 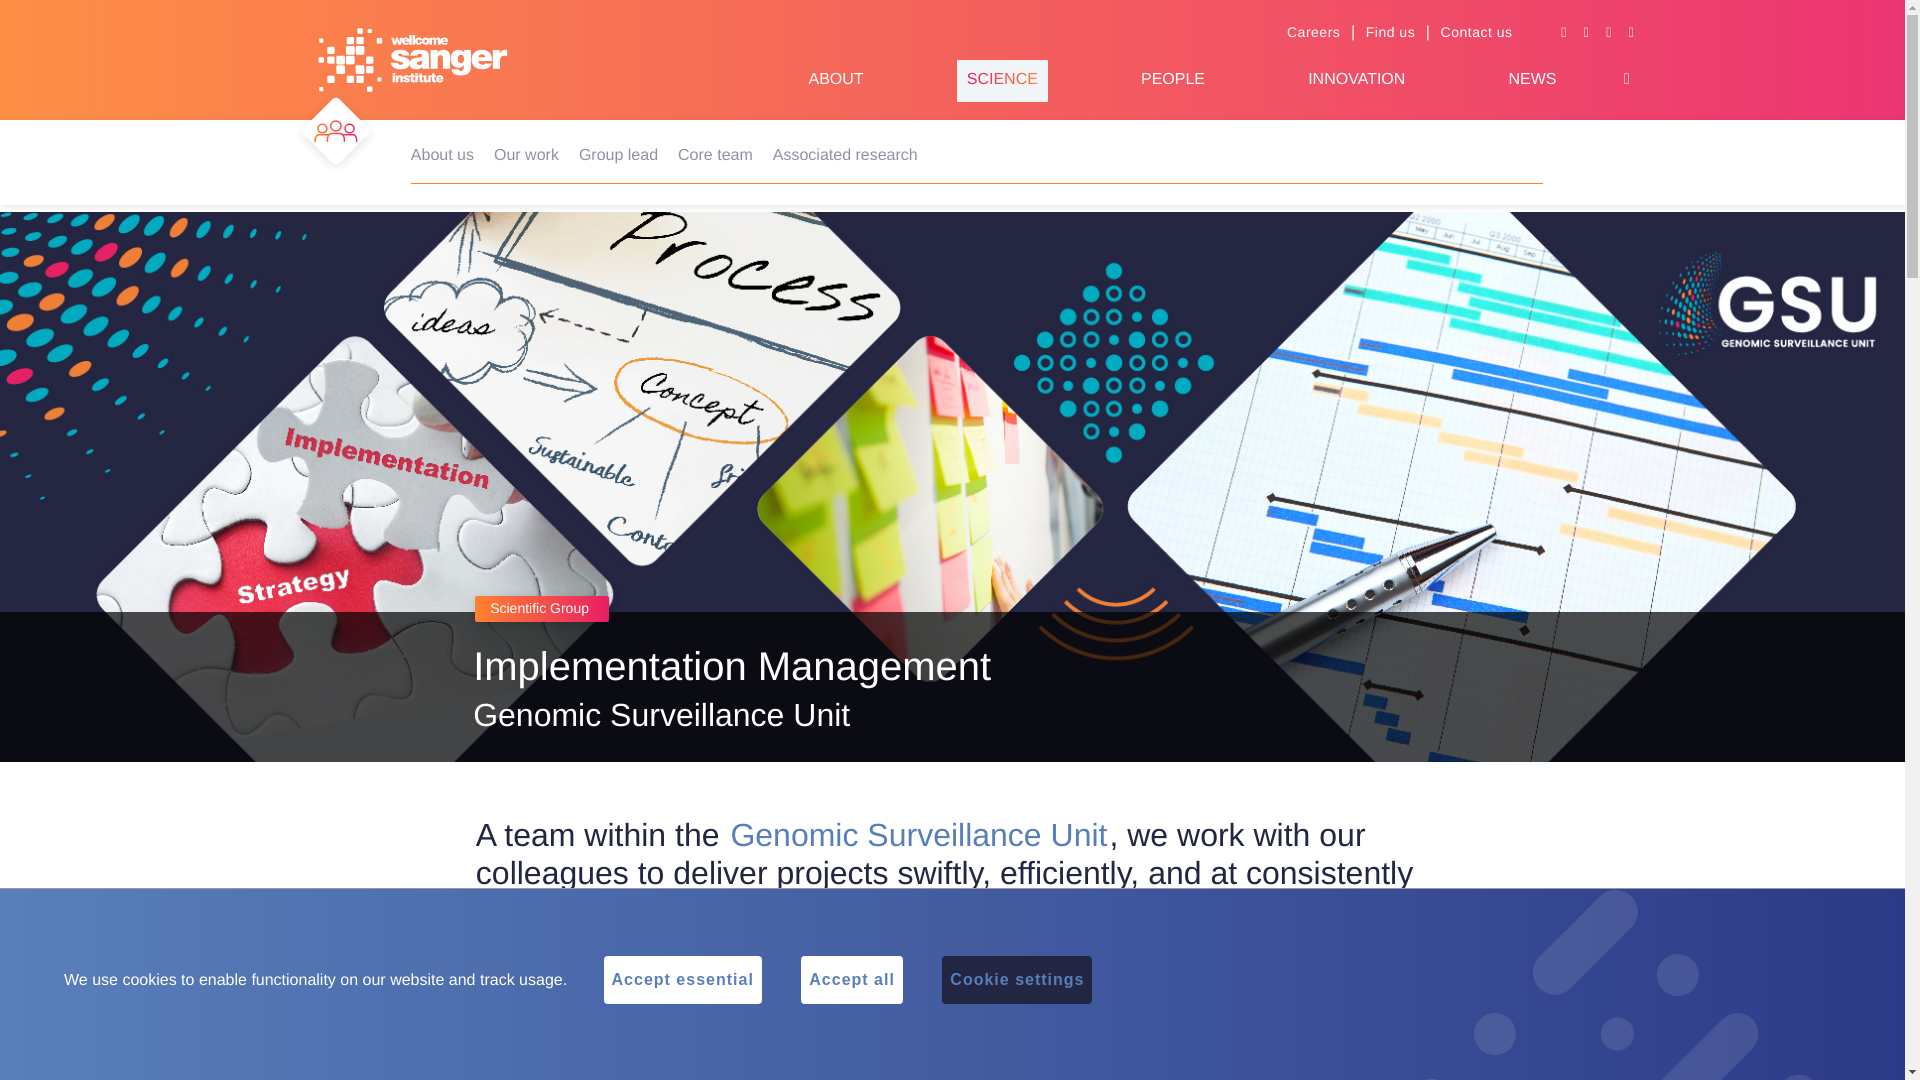 What do you see at coordinates (1017, 980) in the screenshot?
I see `Cookie settings` at bounding box center [1017, 980].